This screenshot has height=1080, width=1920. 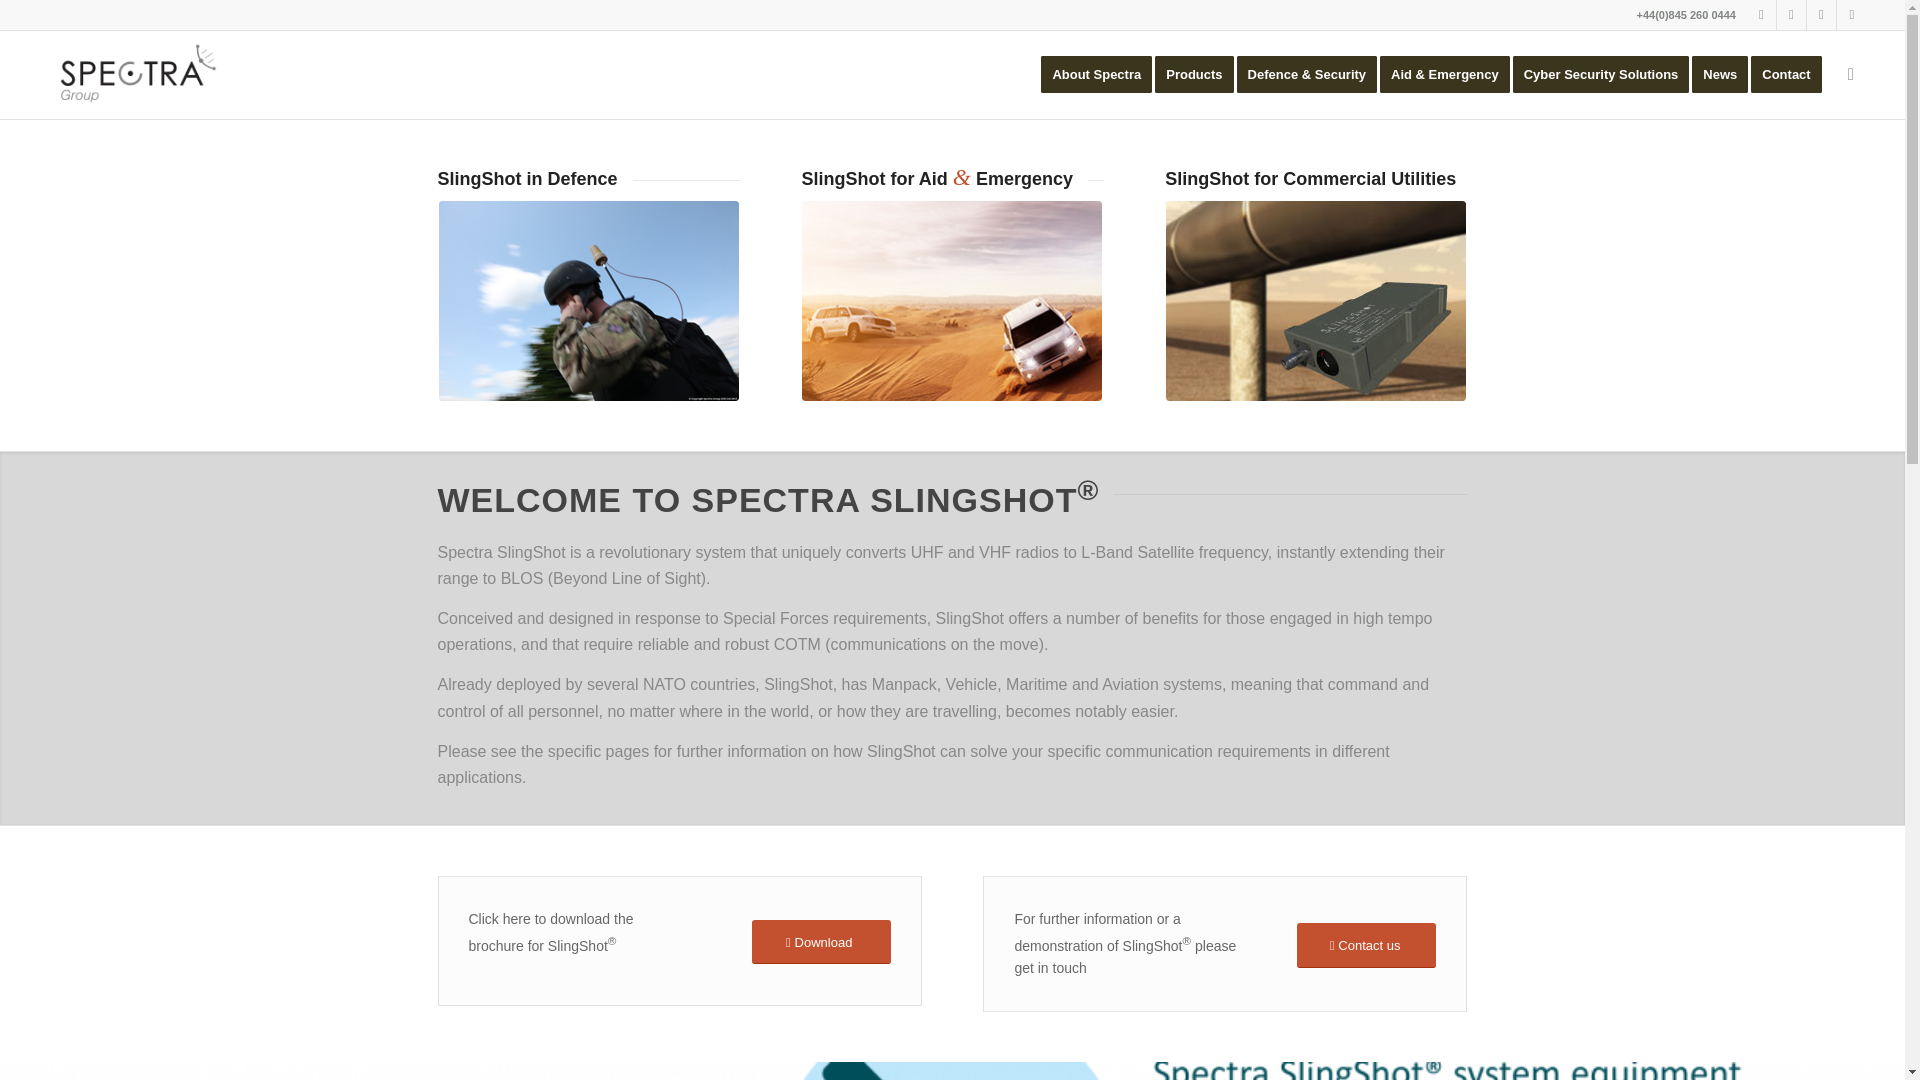 I want to click on Twitter, so click(x=1762, y=15).